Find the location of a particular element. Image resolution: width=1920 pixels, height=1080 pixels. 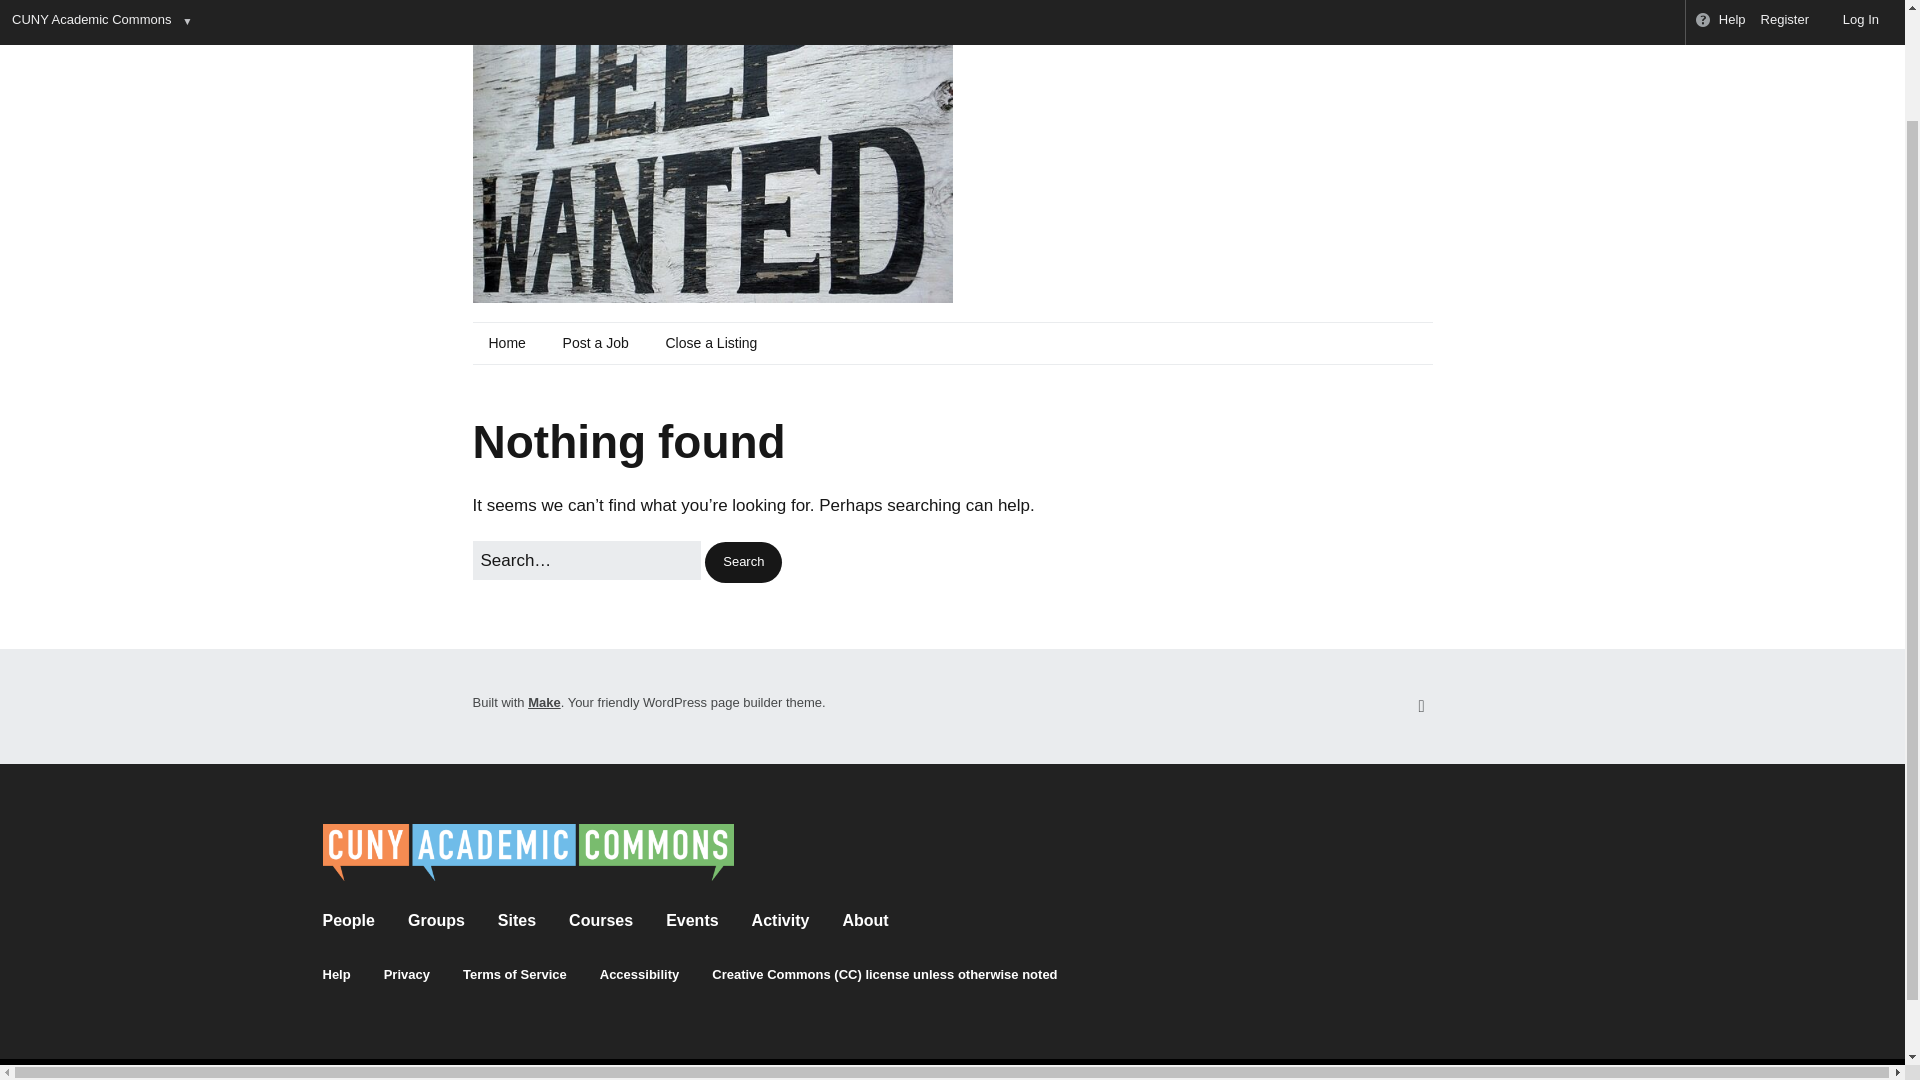

Press Enter to submit your search is located at coordinates (586, 560).